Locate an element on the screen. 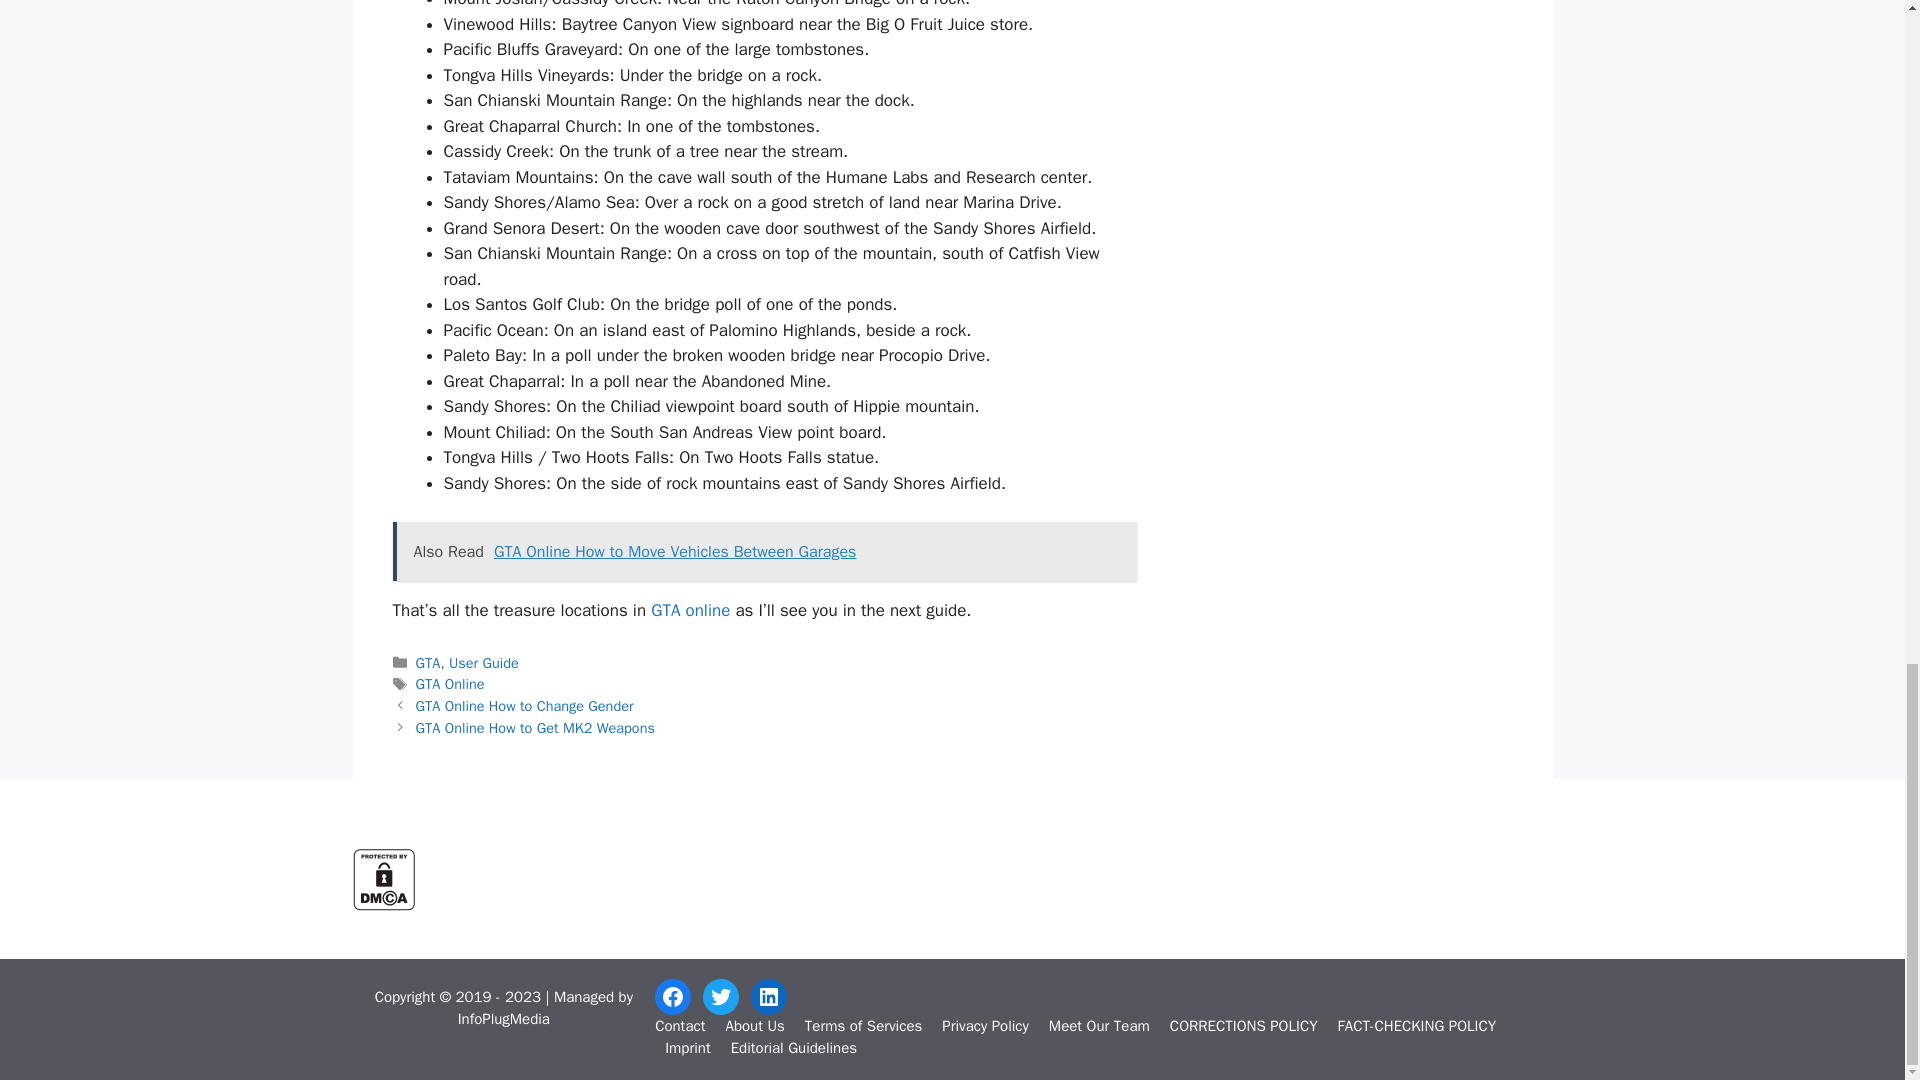 Image resolution: width=1920 pixels, height=1080 pixels. FACT-CHECKING POLICY is located at coordinates (1418, 1026).